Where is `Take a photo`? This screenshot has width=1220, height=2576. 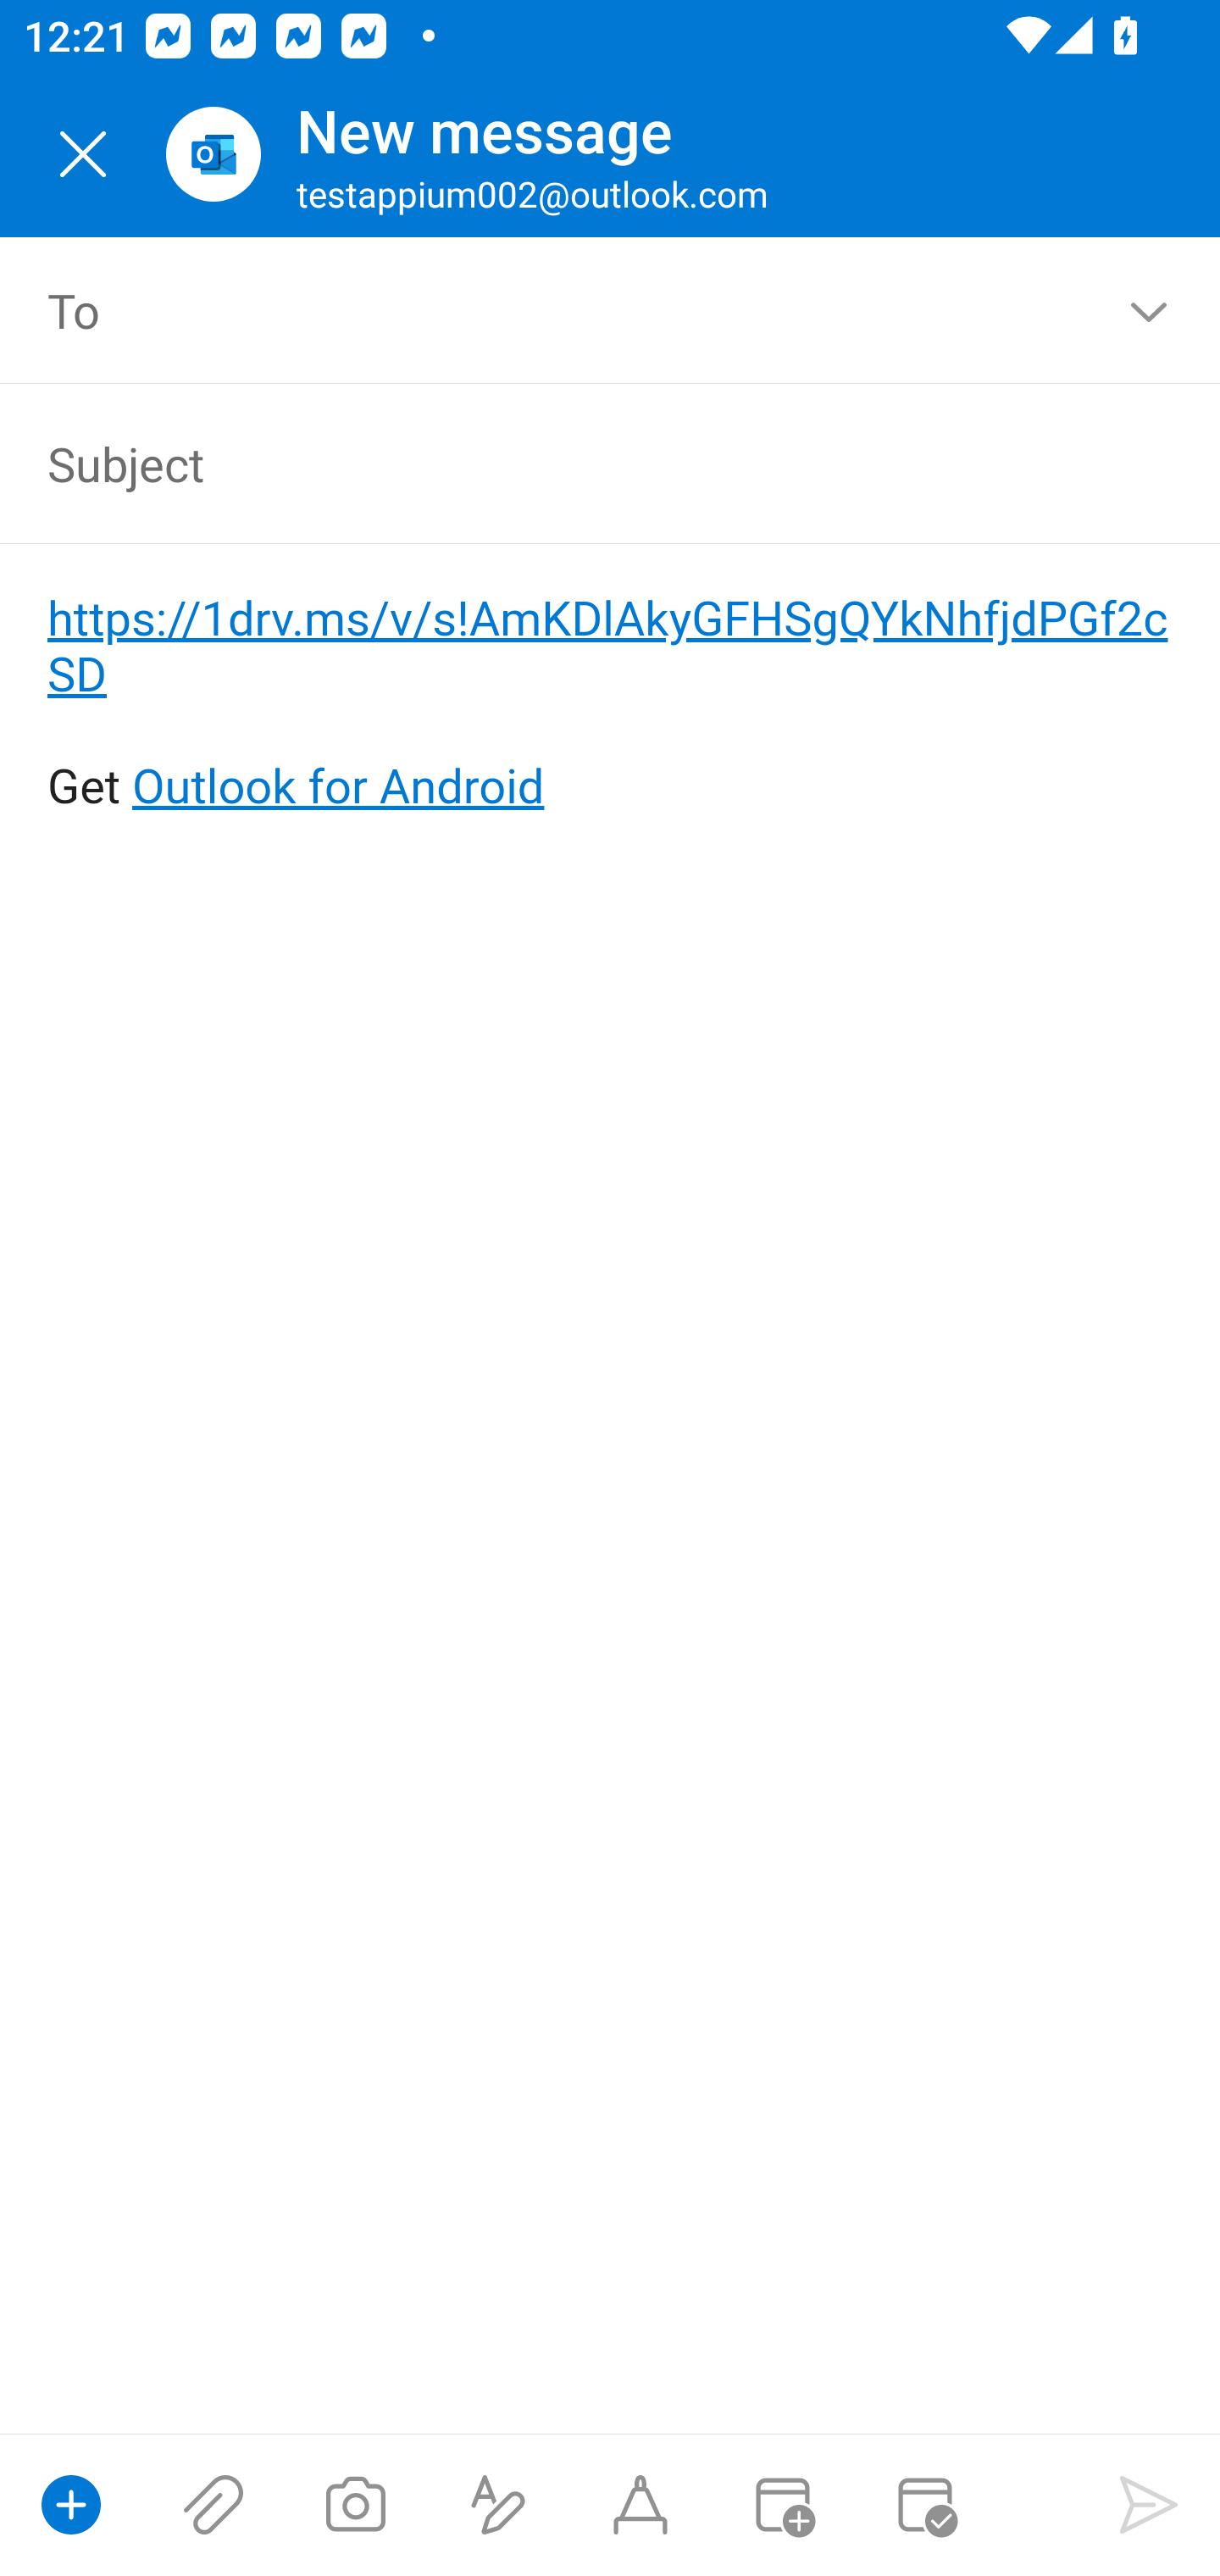
Take a photo is located at coordinates (355, 2505).